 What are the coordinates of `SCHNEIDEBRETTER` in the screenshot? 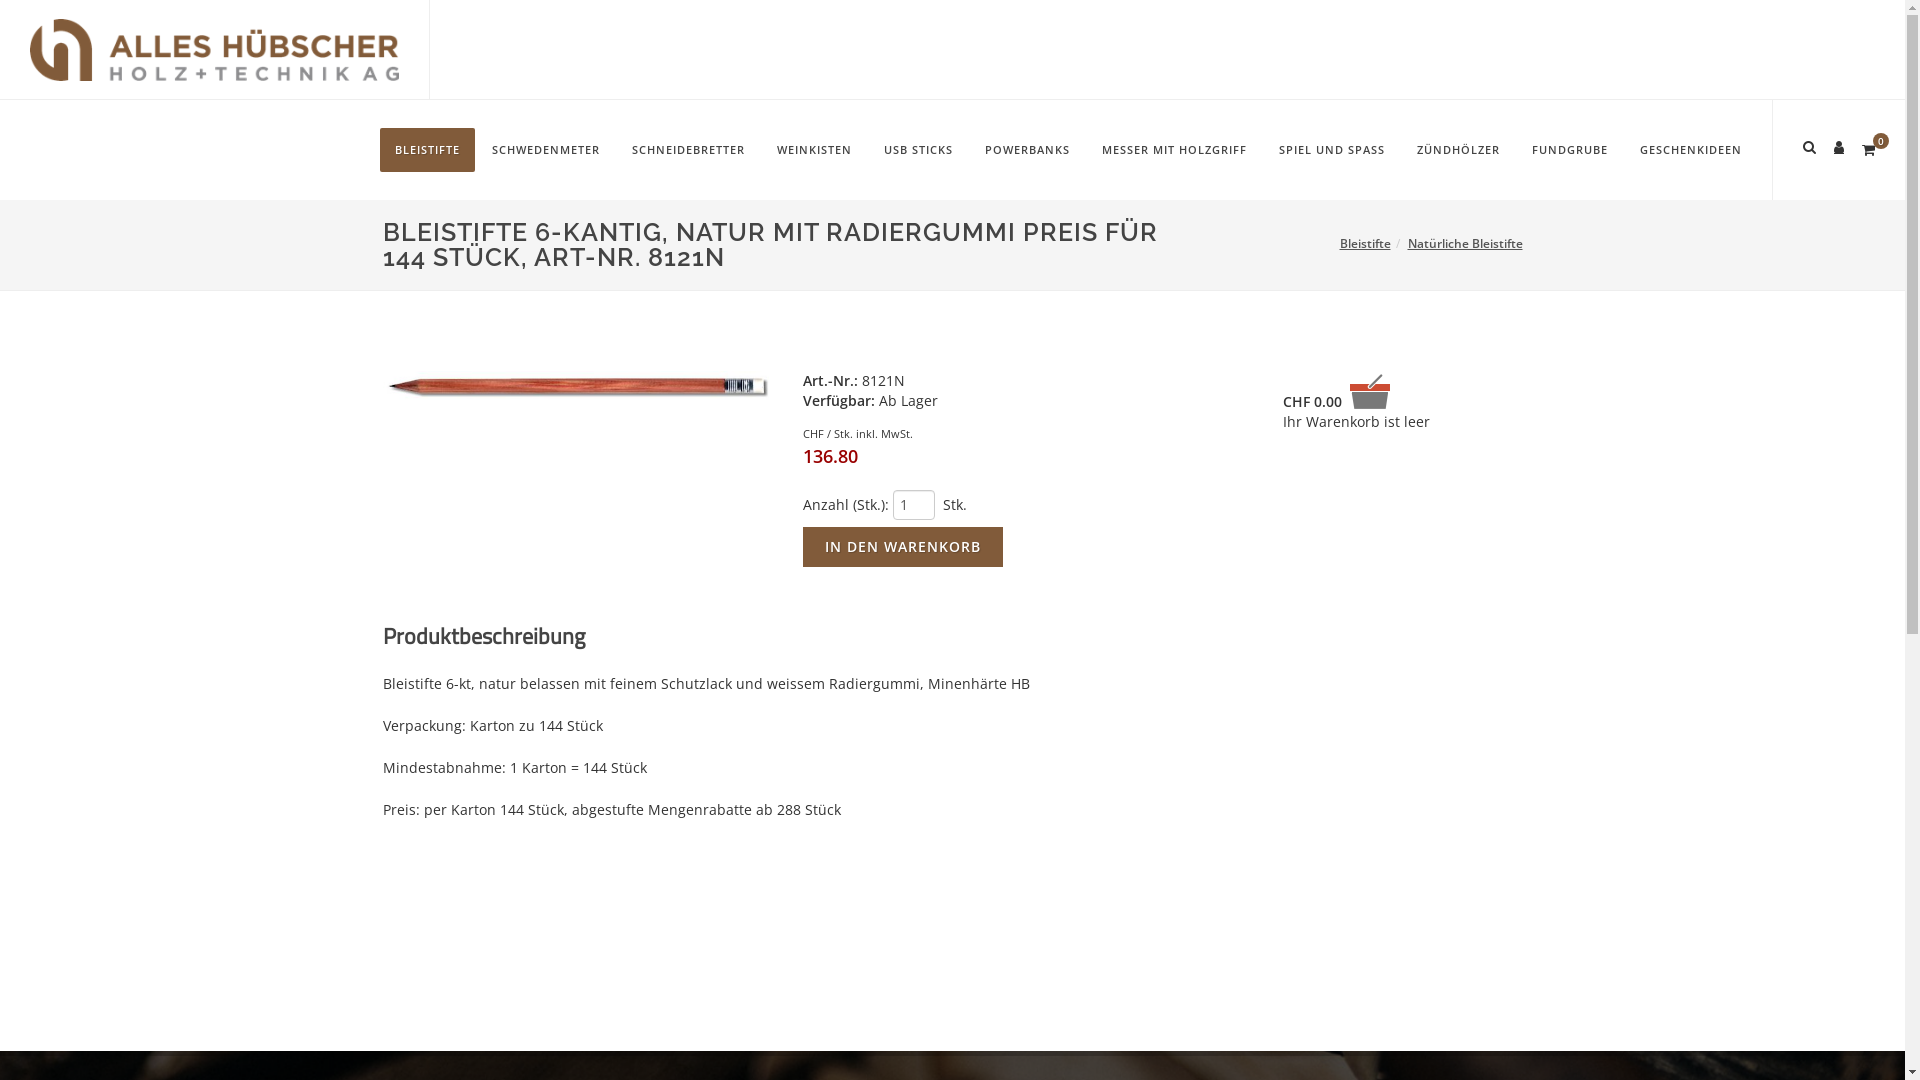 It's located at (688, 150).